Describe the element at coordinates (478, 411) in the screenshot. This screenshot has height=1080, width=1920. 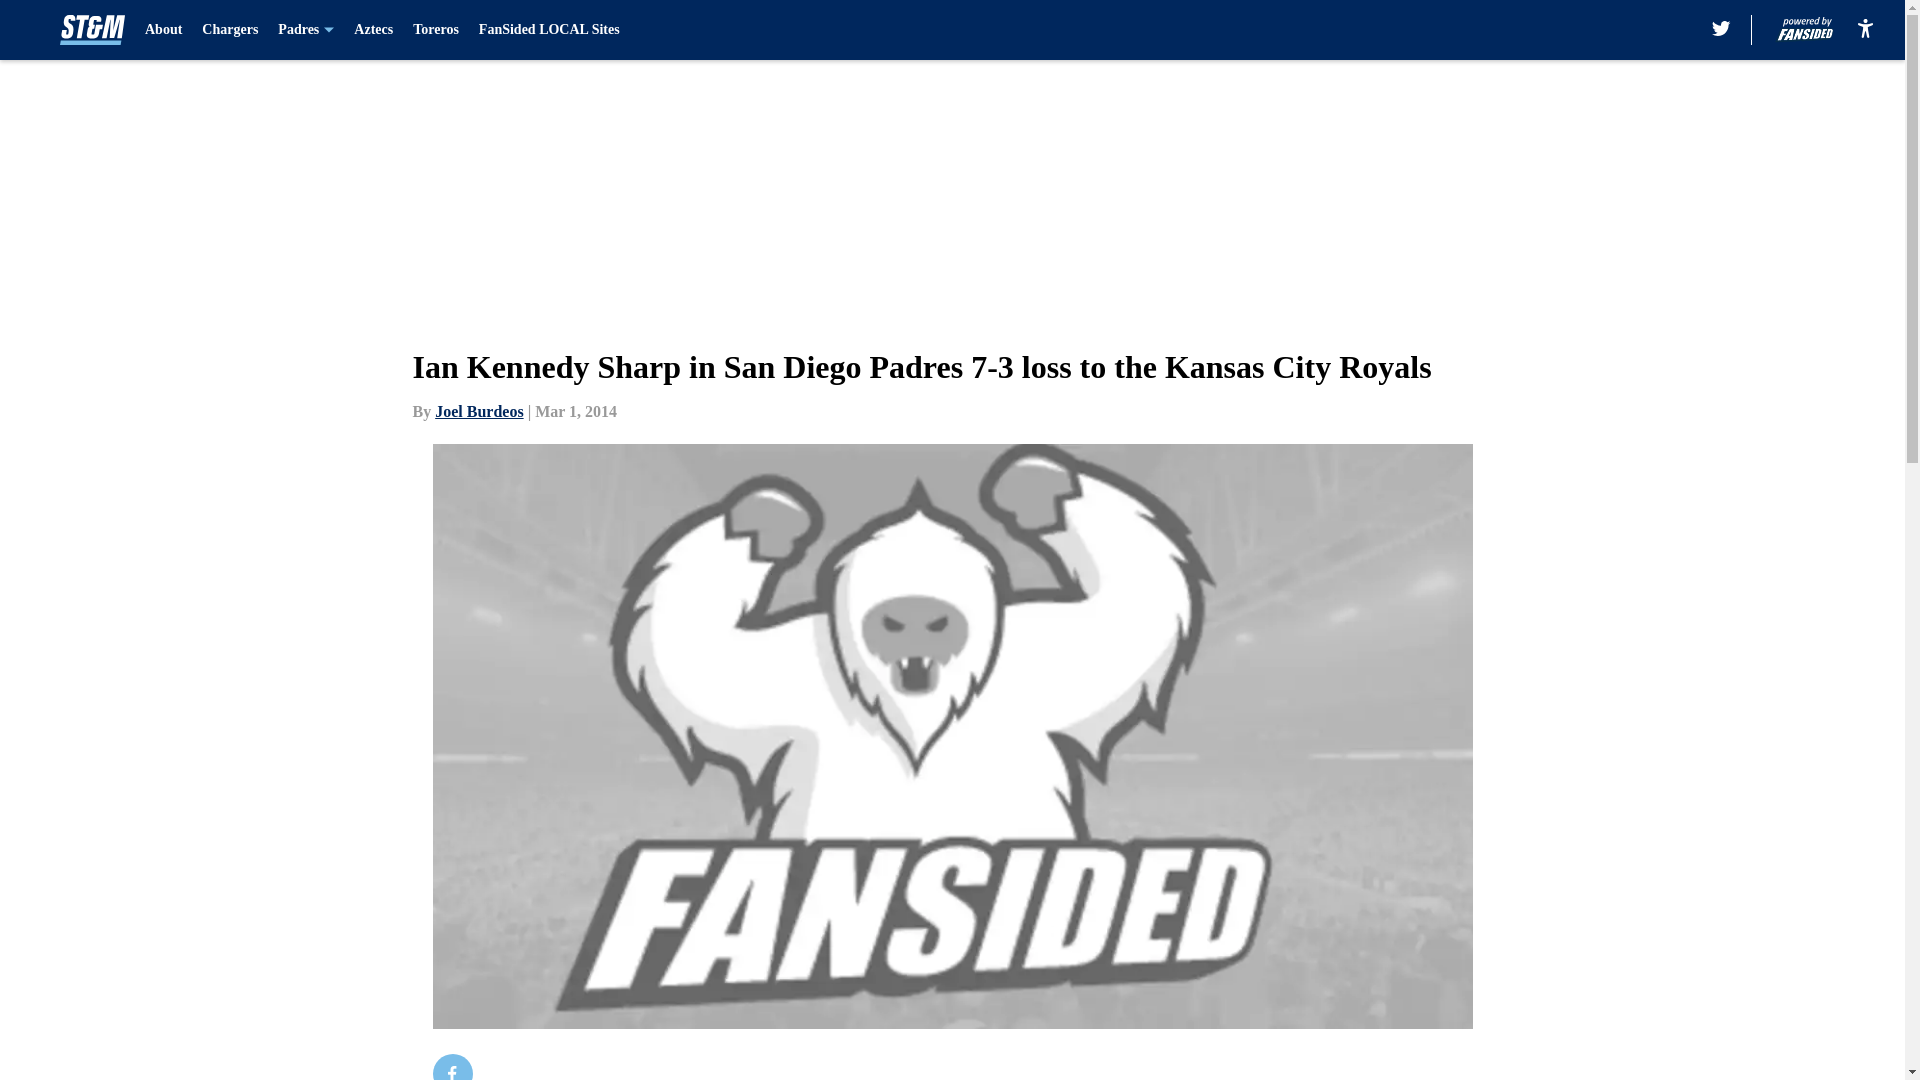
I see `Joel Burdeos` at that location.